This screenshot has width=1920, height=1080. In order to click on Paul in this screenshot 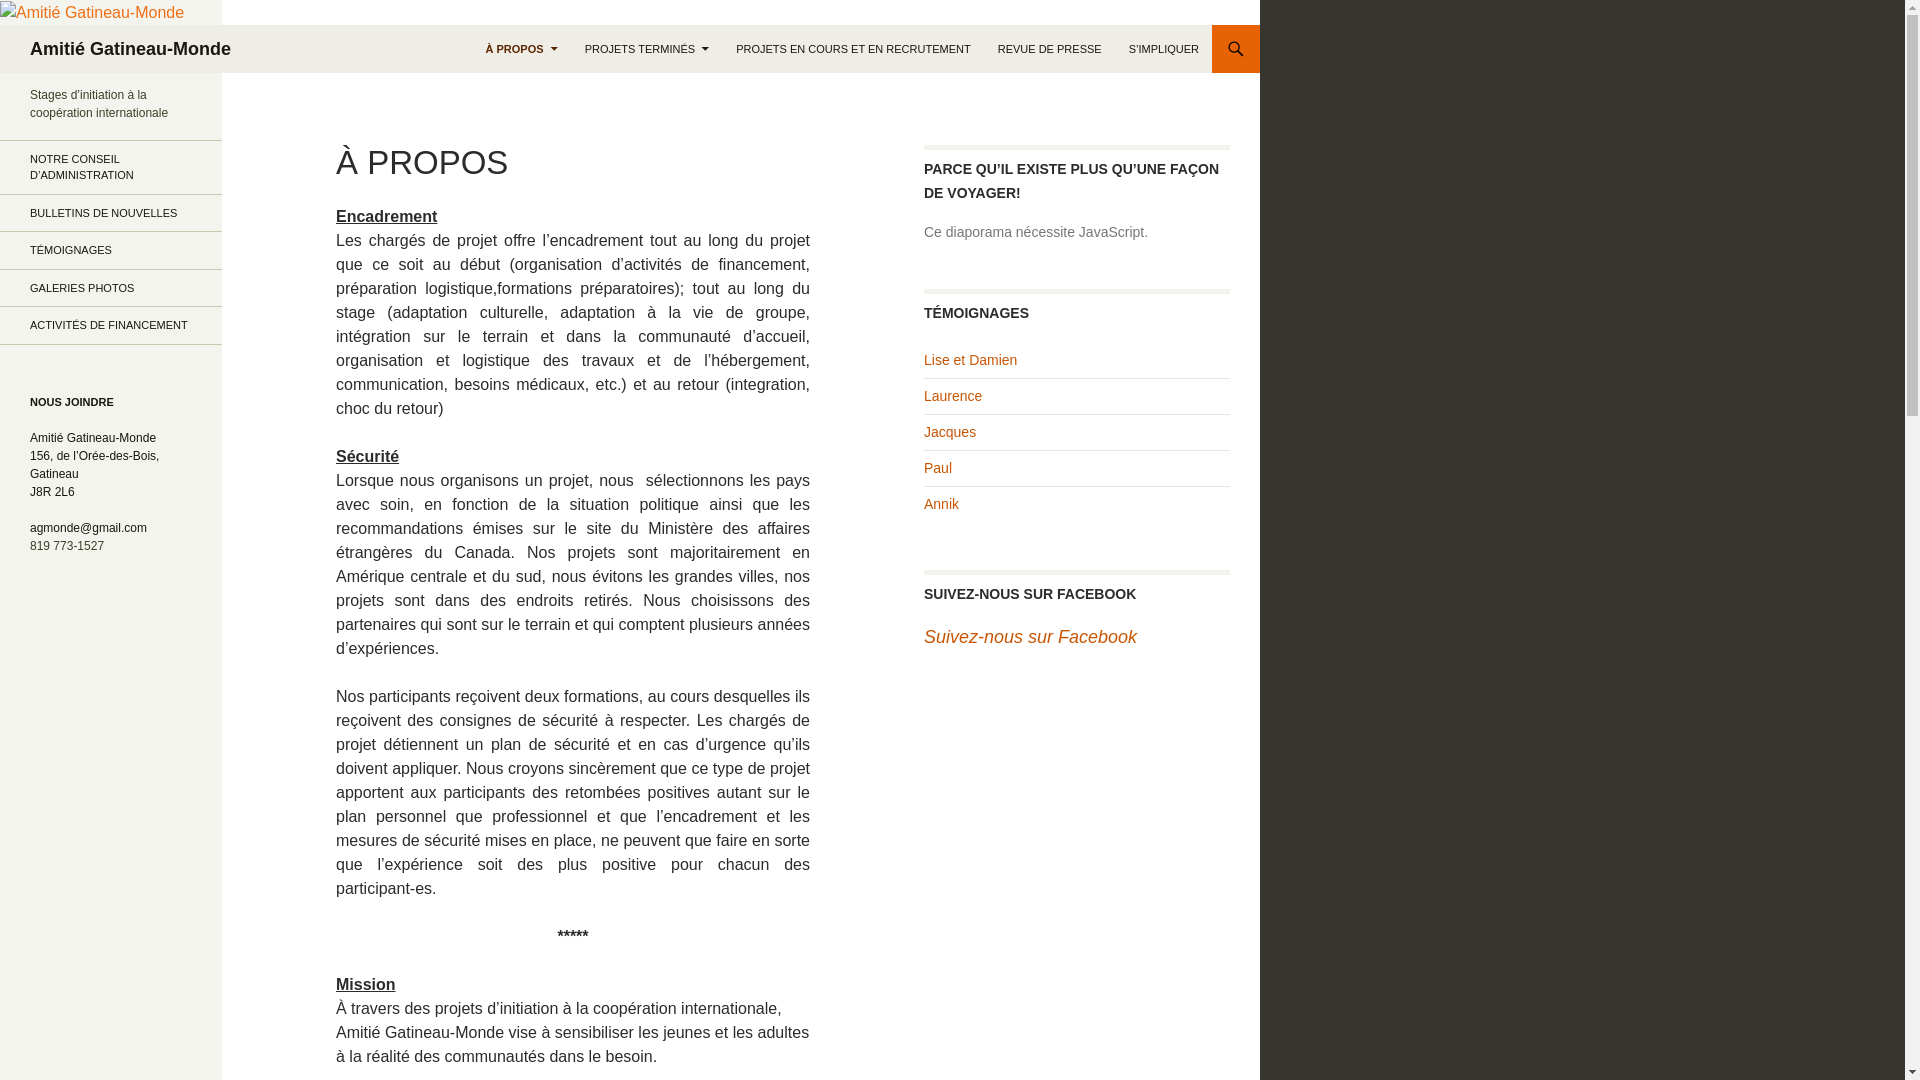, I will do `click(938, 468)`.